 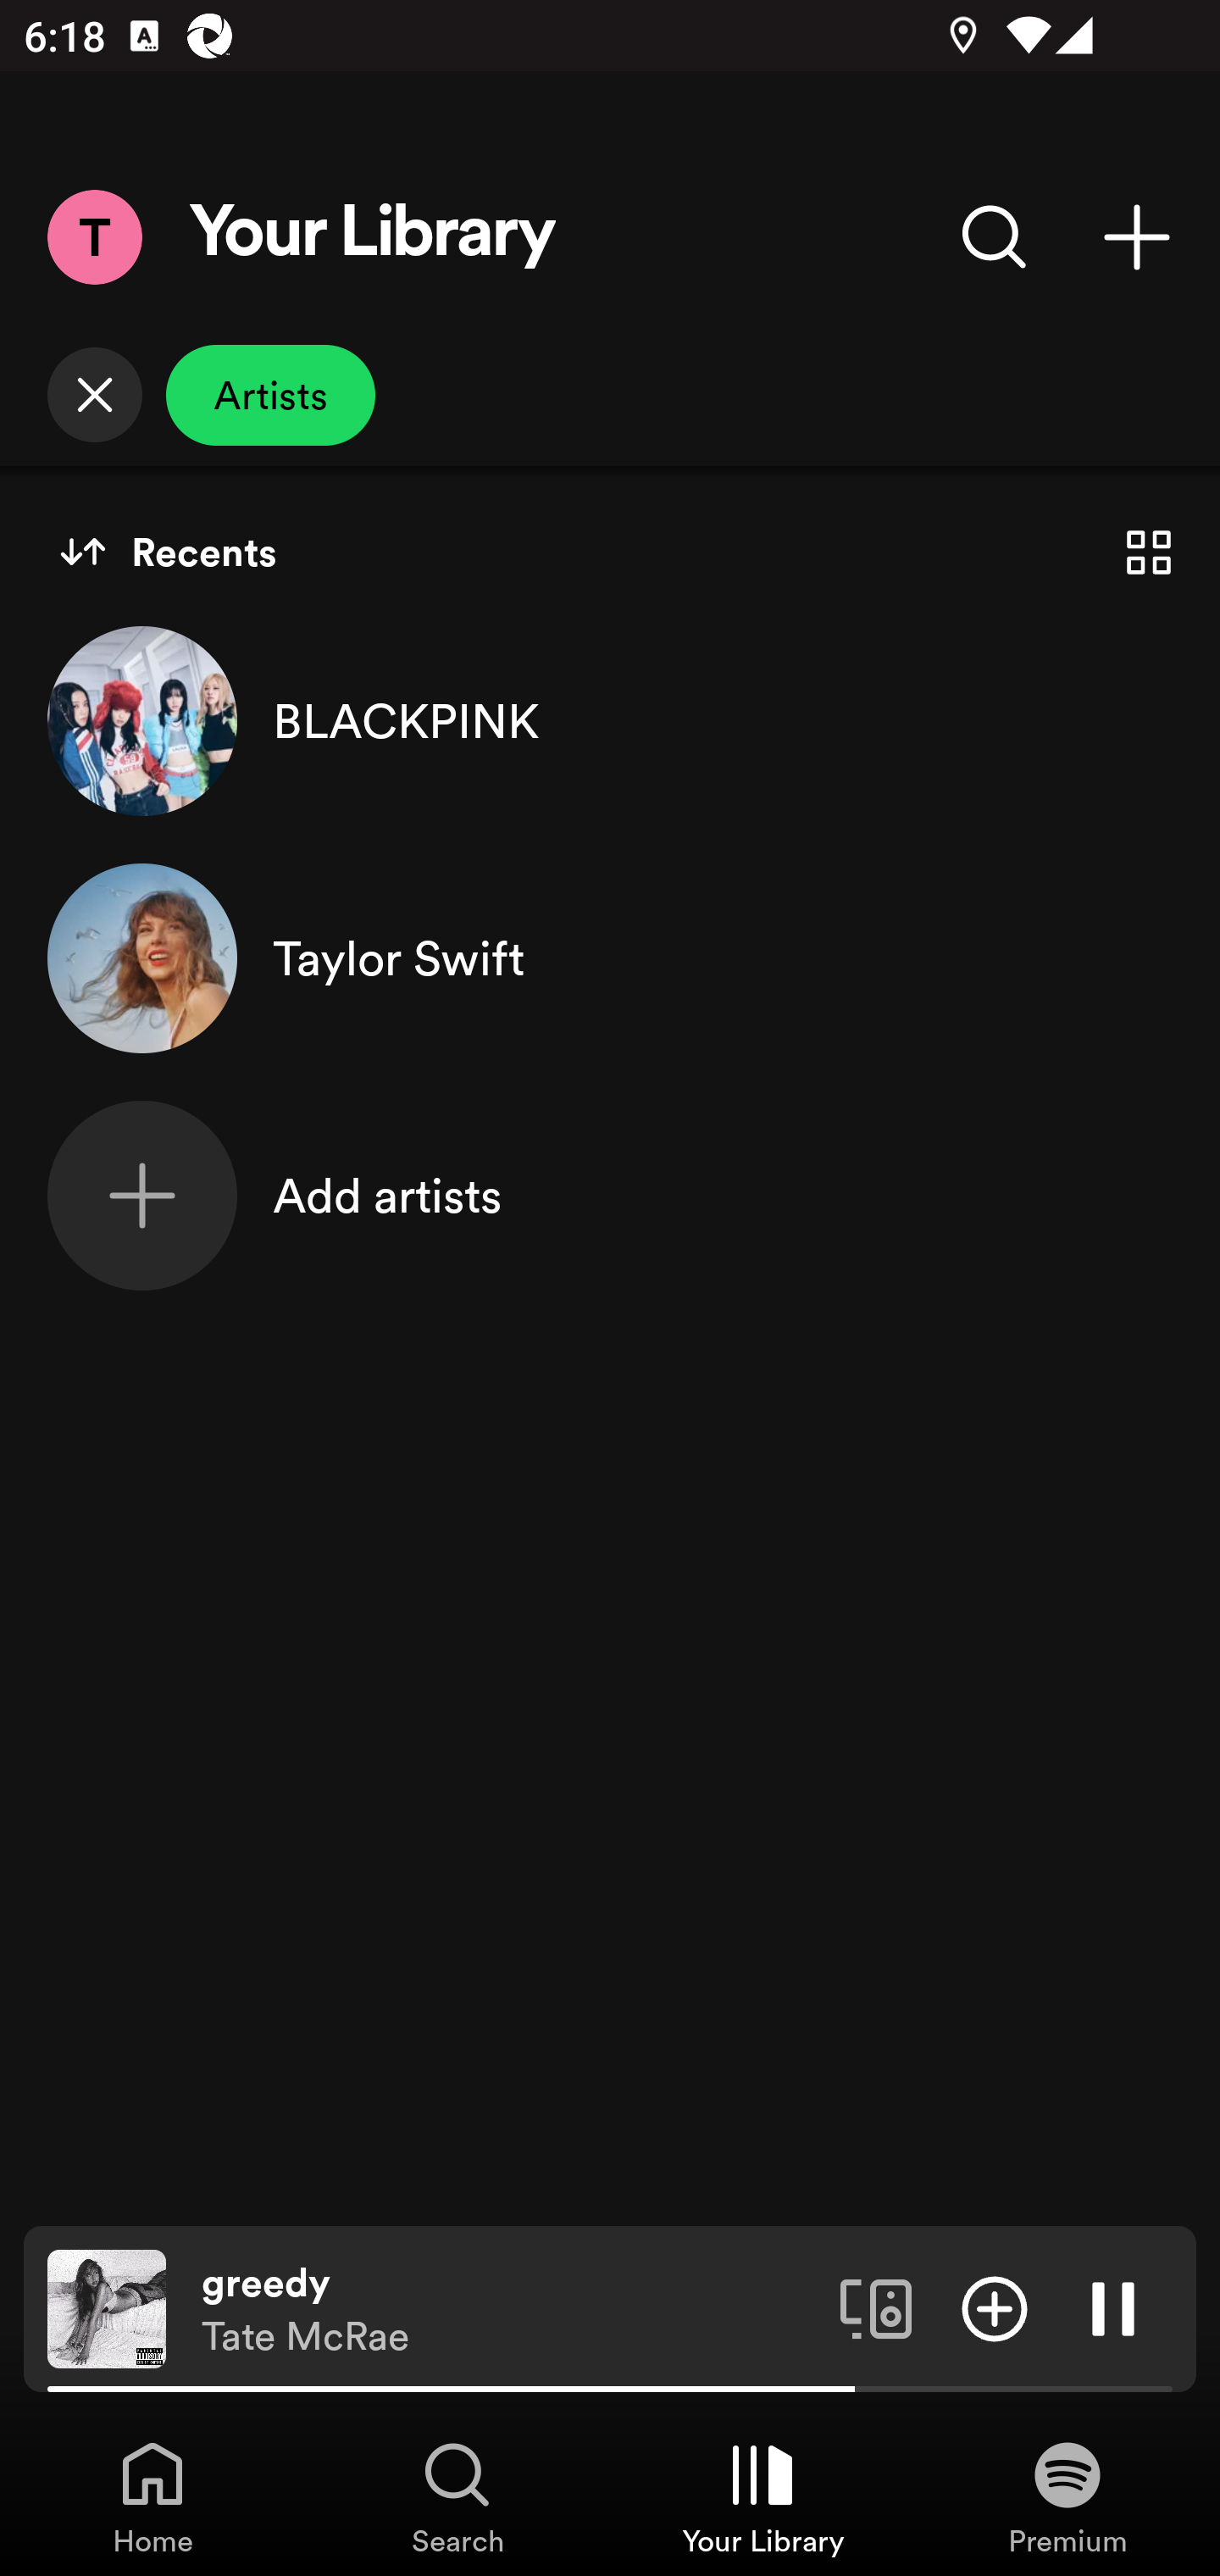 What do you see at coordinates (508, 2309) in the screenshot?
I see `greedy Tate McRae` at bounding box center [508, 2309].